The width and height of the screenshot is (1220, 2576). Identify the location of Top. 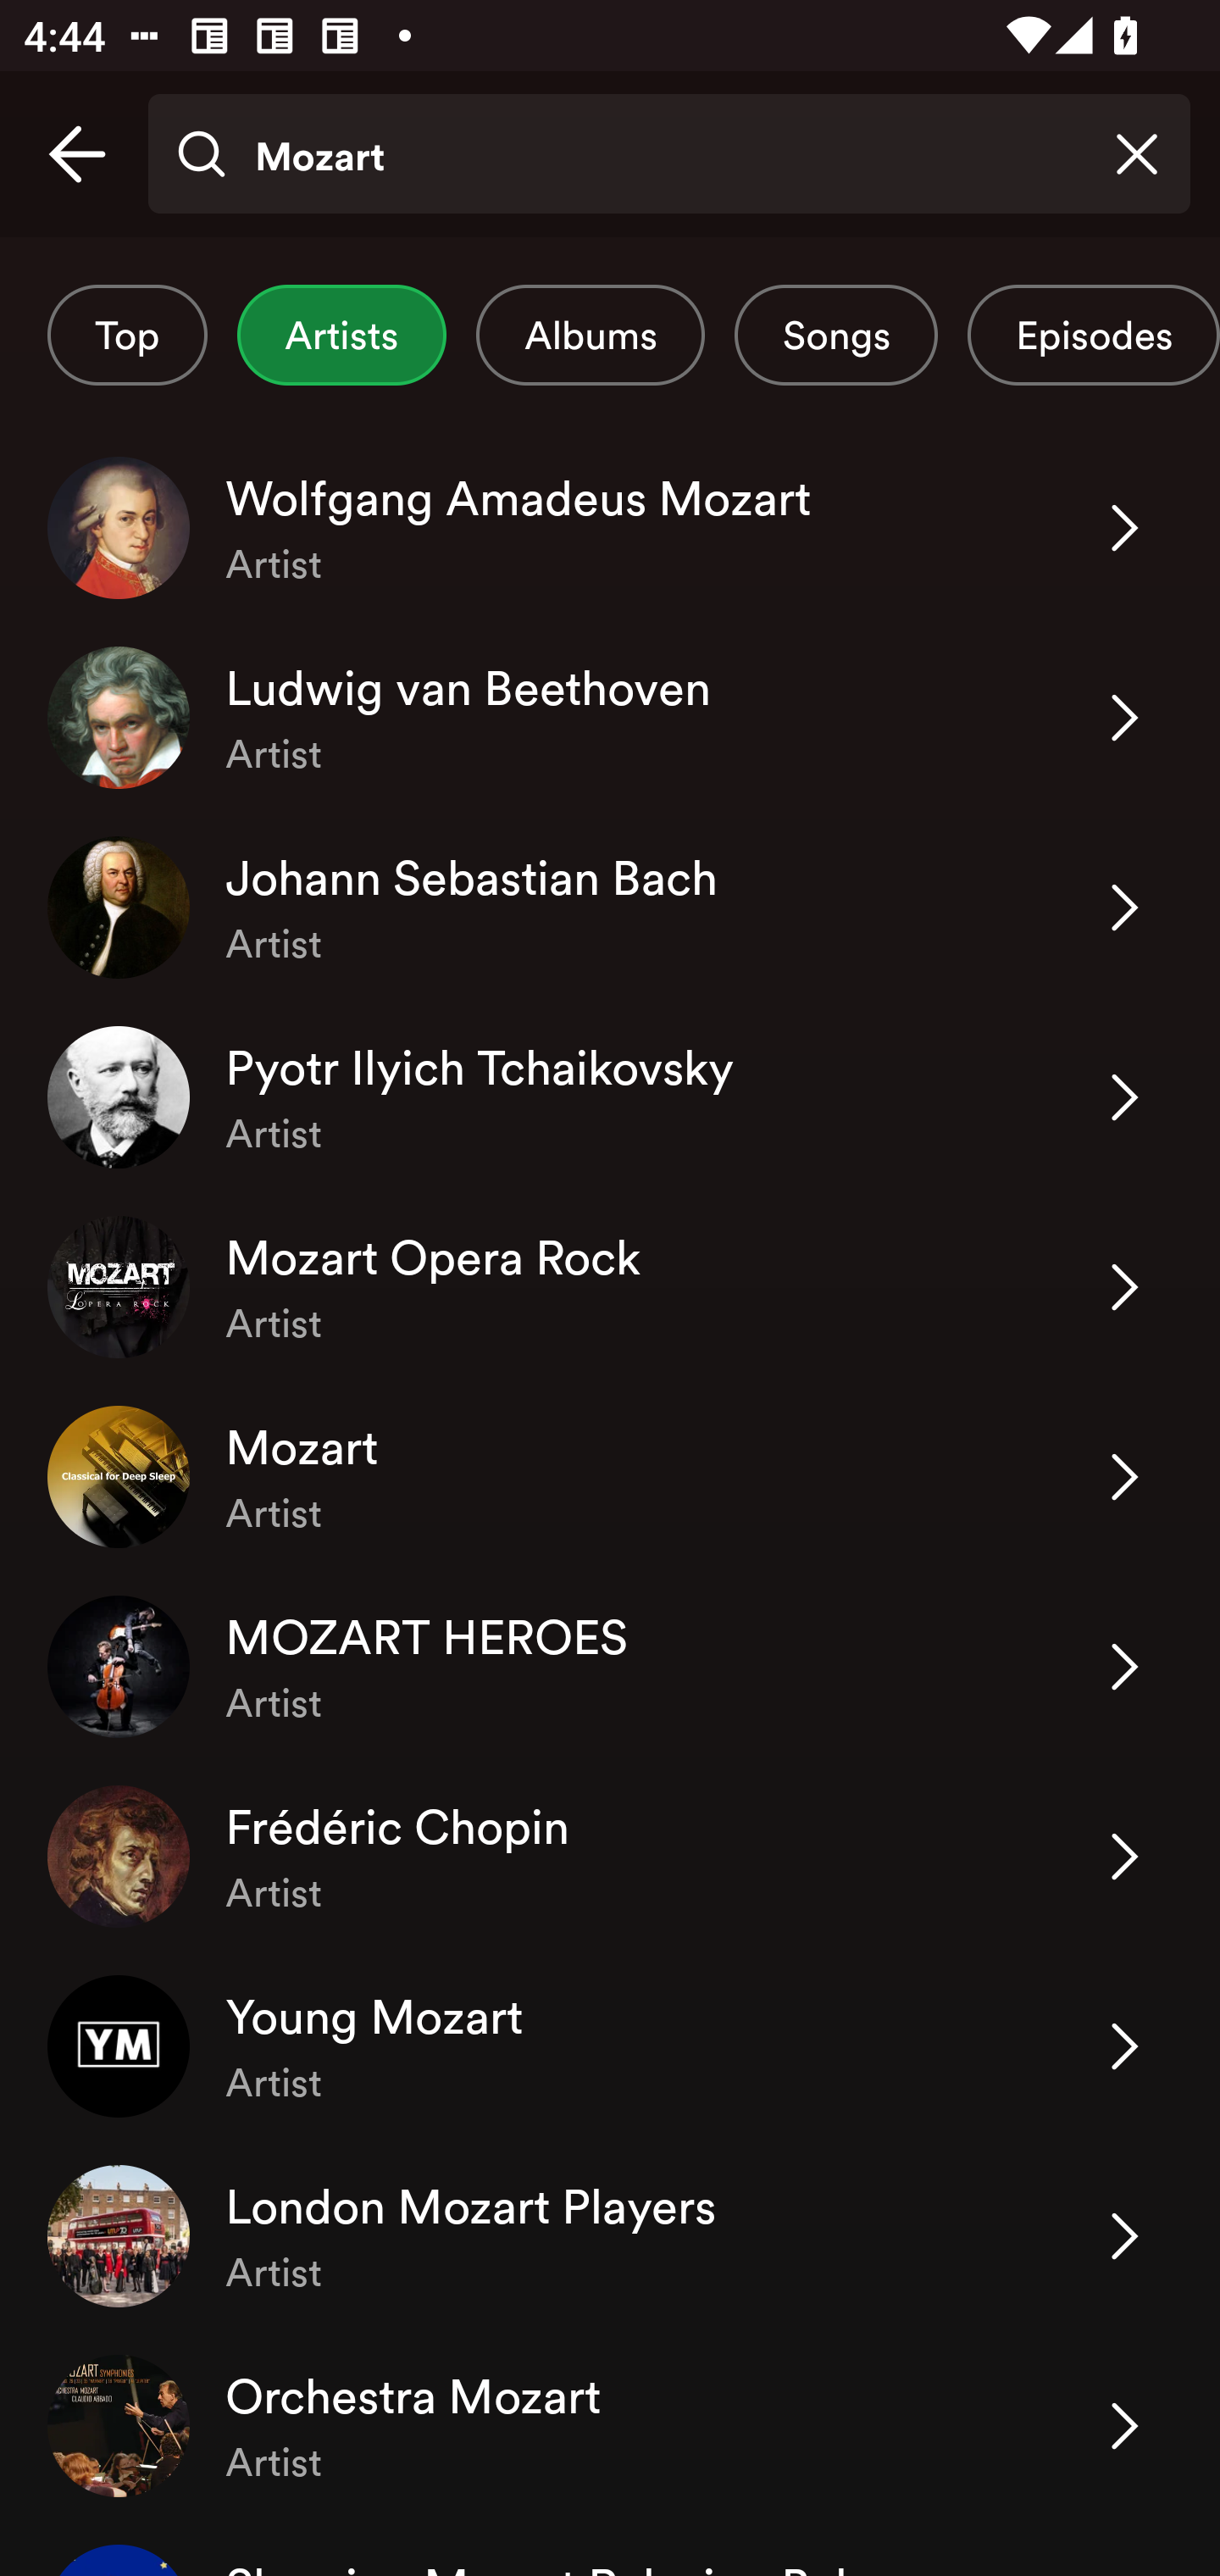
(127, 335).